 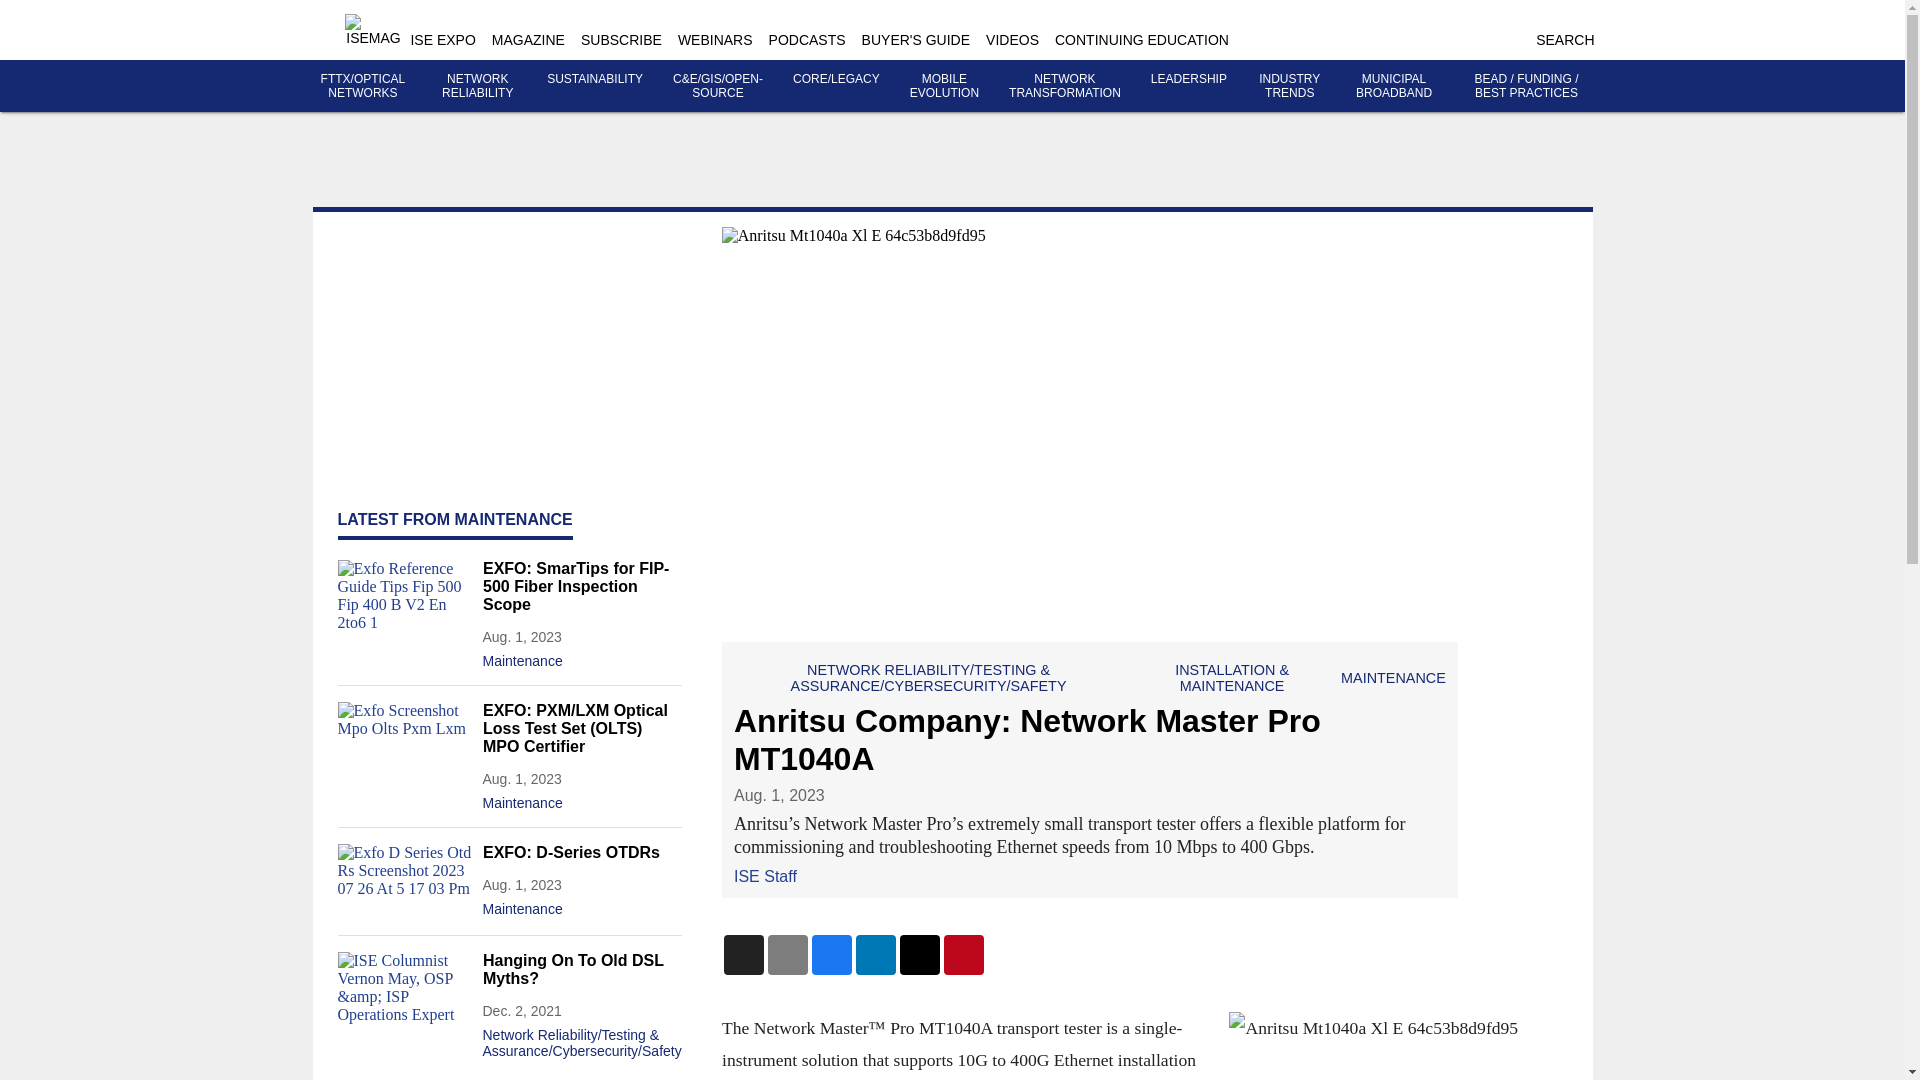 I want to click on NETWORK TRANSFORMATION, so click(x=1065, y=86).